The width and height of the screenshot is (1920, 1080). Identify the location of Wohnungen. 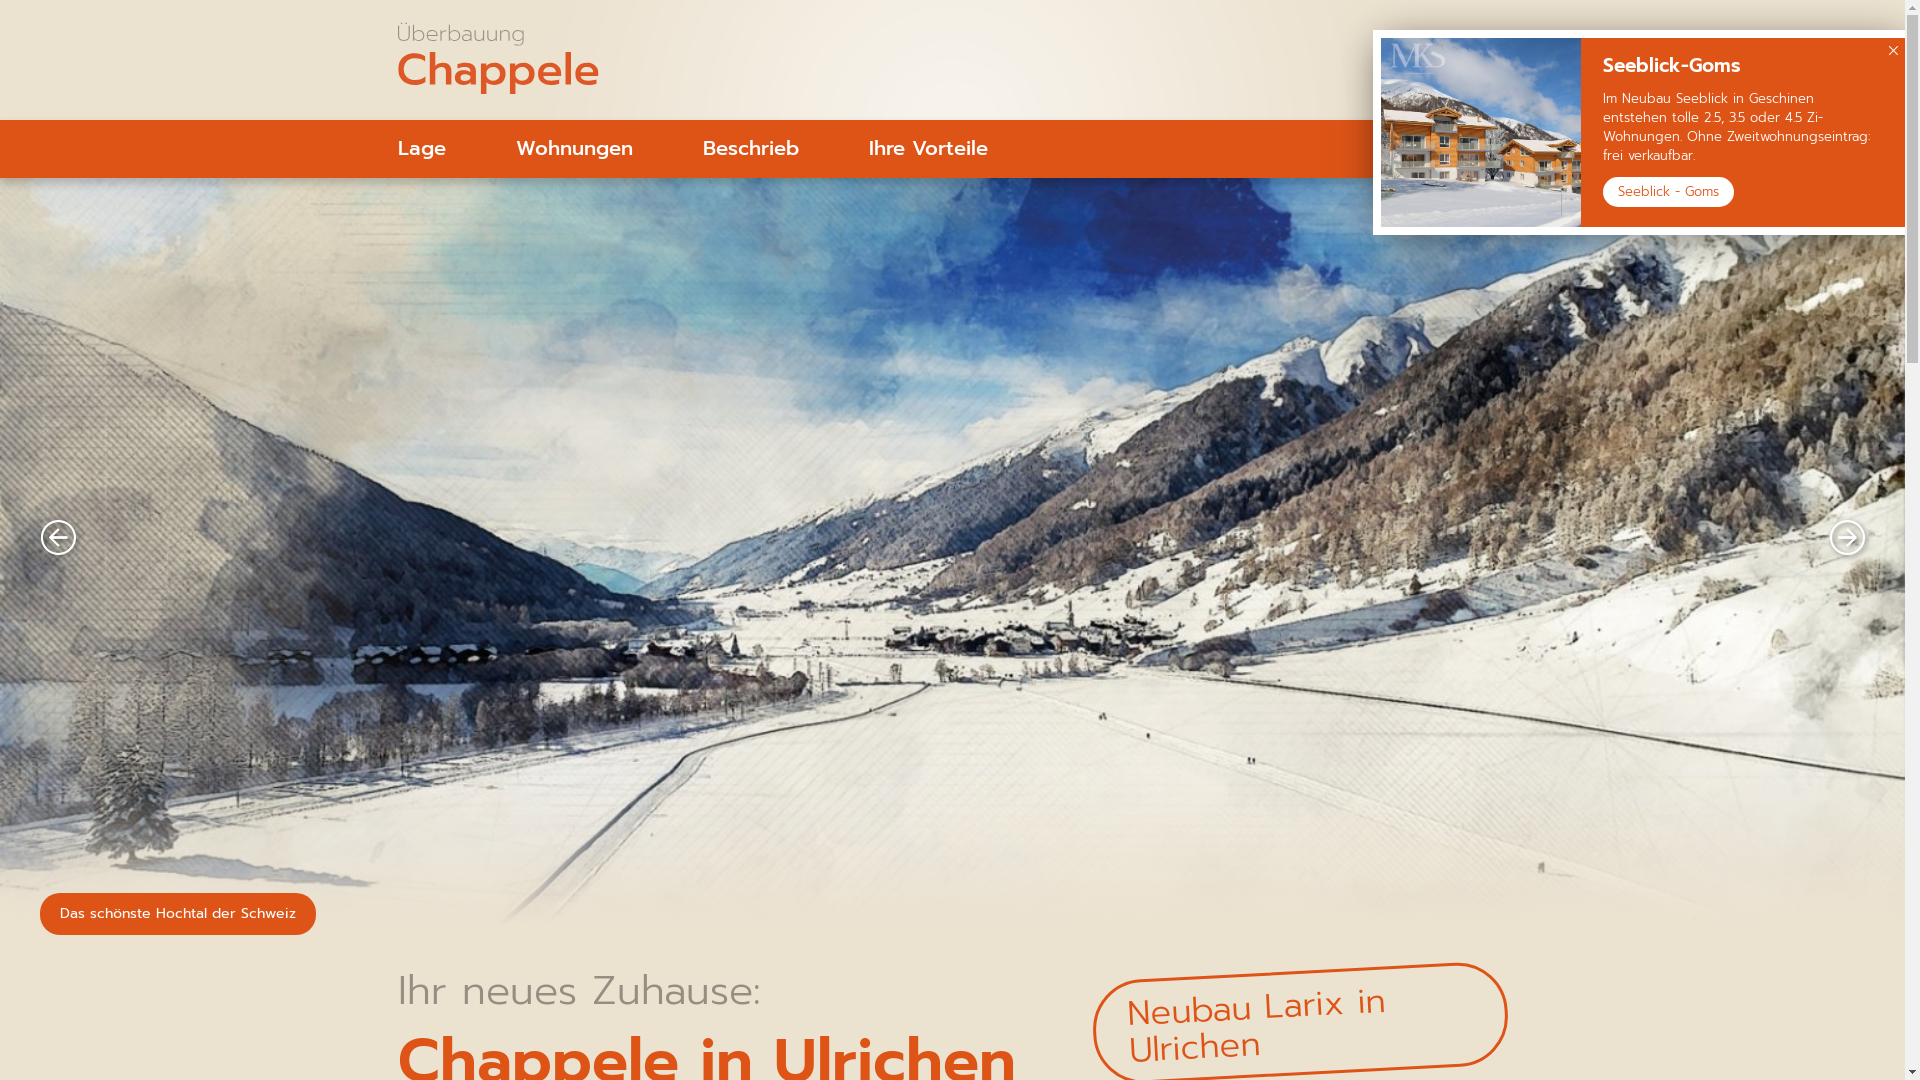
(574, 149).